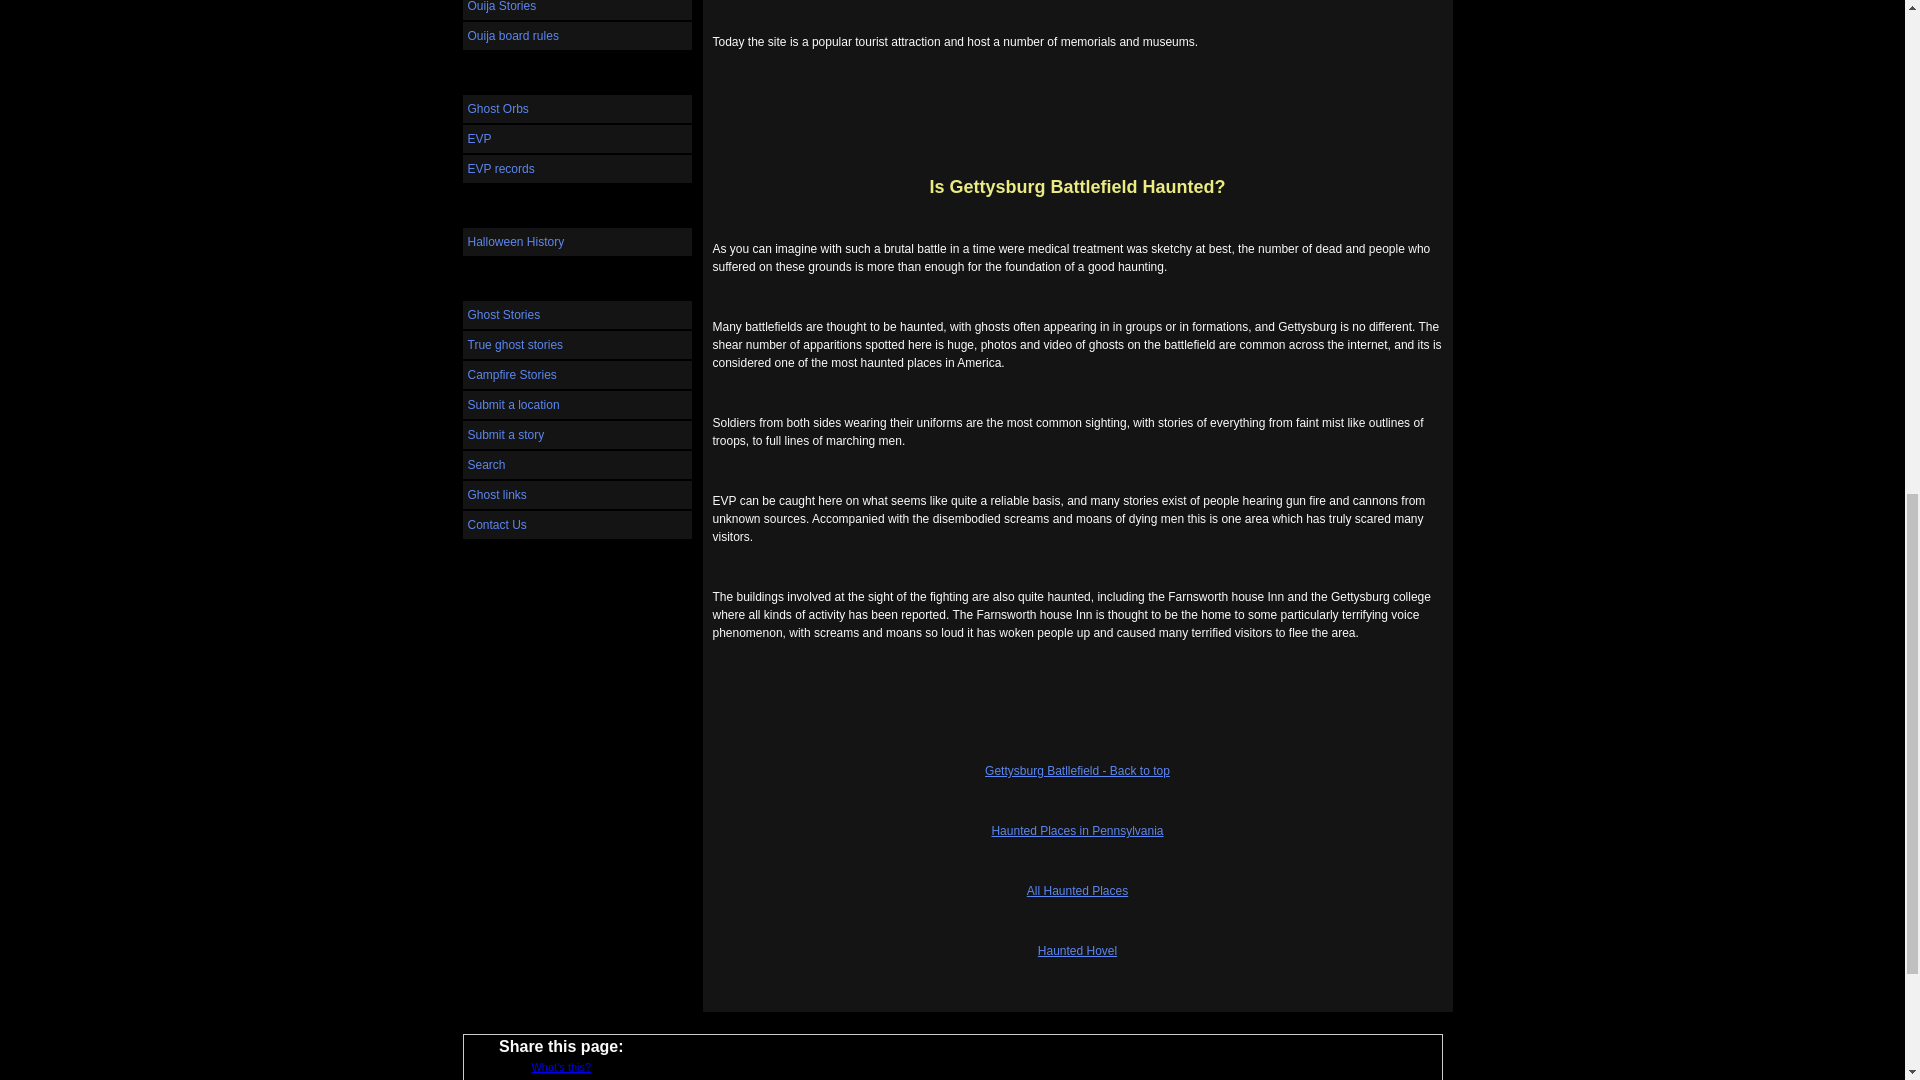 Image resolution: width=1920 pixels, height=1080 pixels. Describe the element at coordinates (576, 10) in the screenshot. I see `Ouija Stories` at that location.